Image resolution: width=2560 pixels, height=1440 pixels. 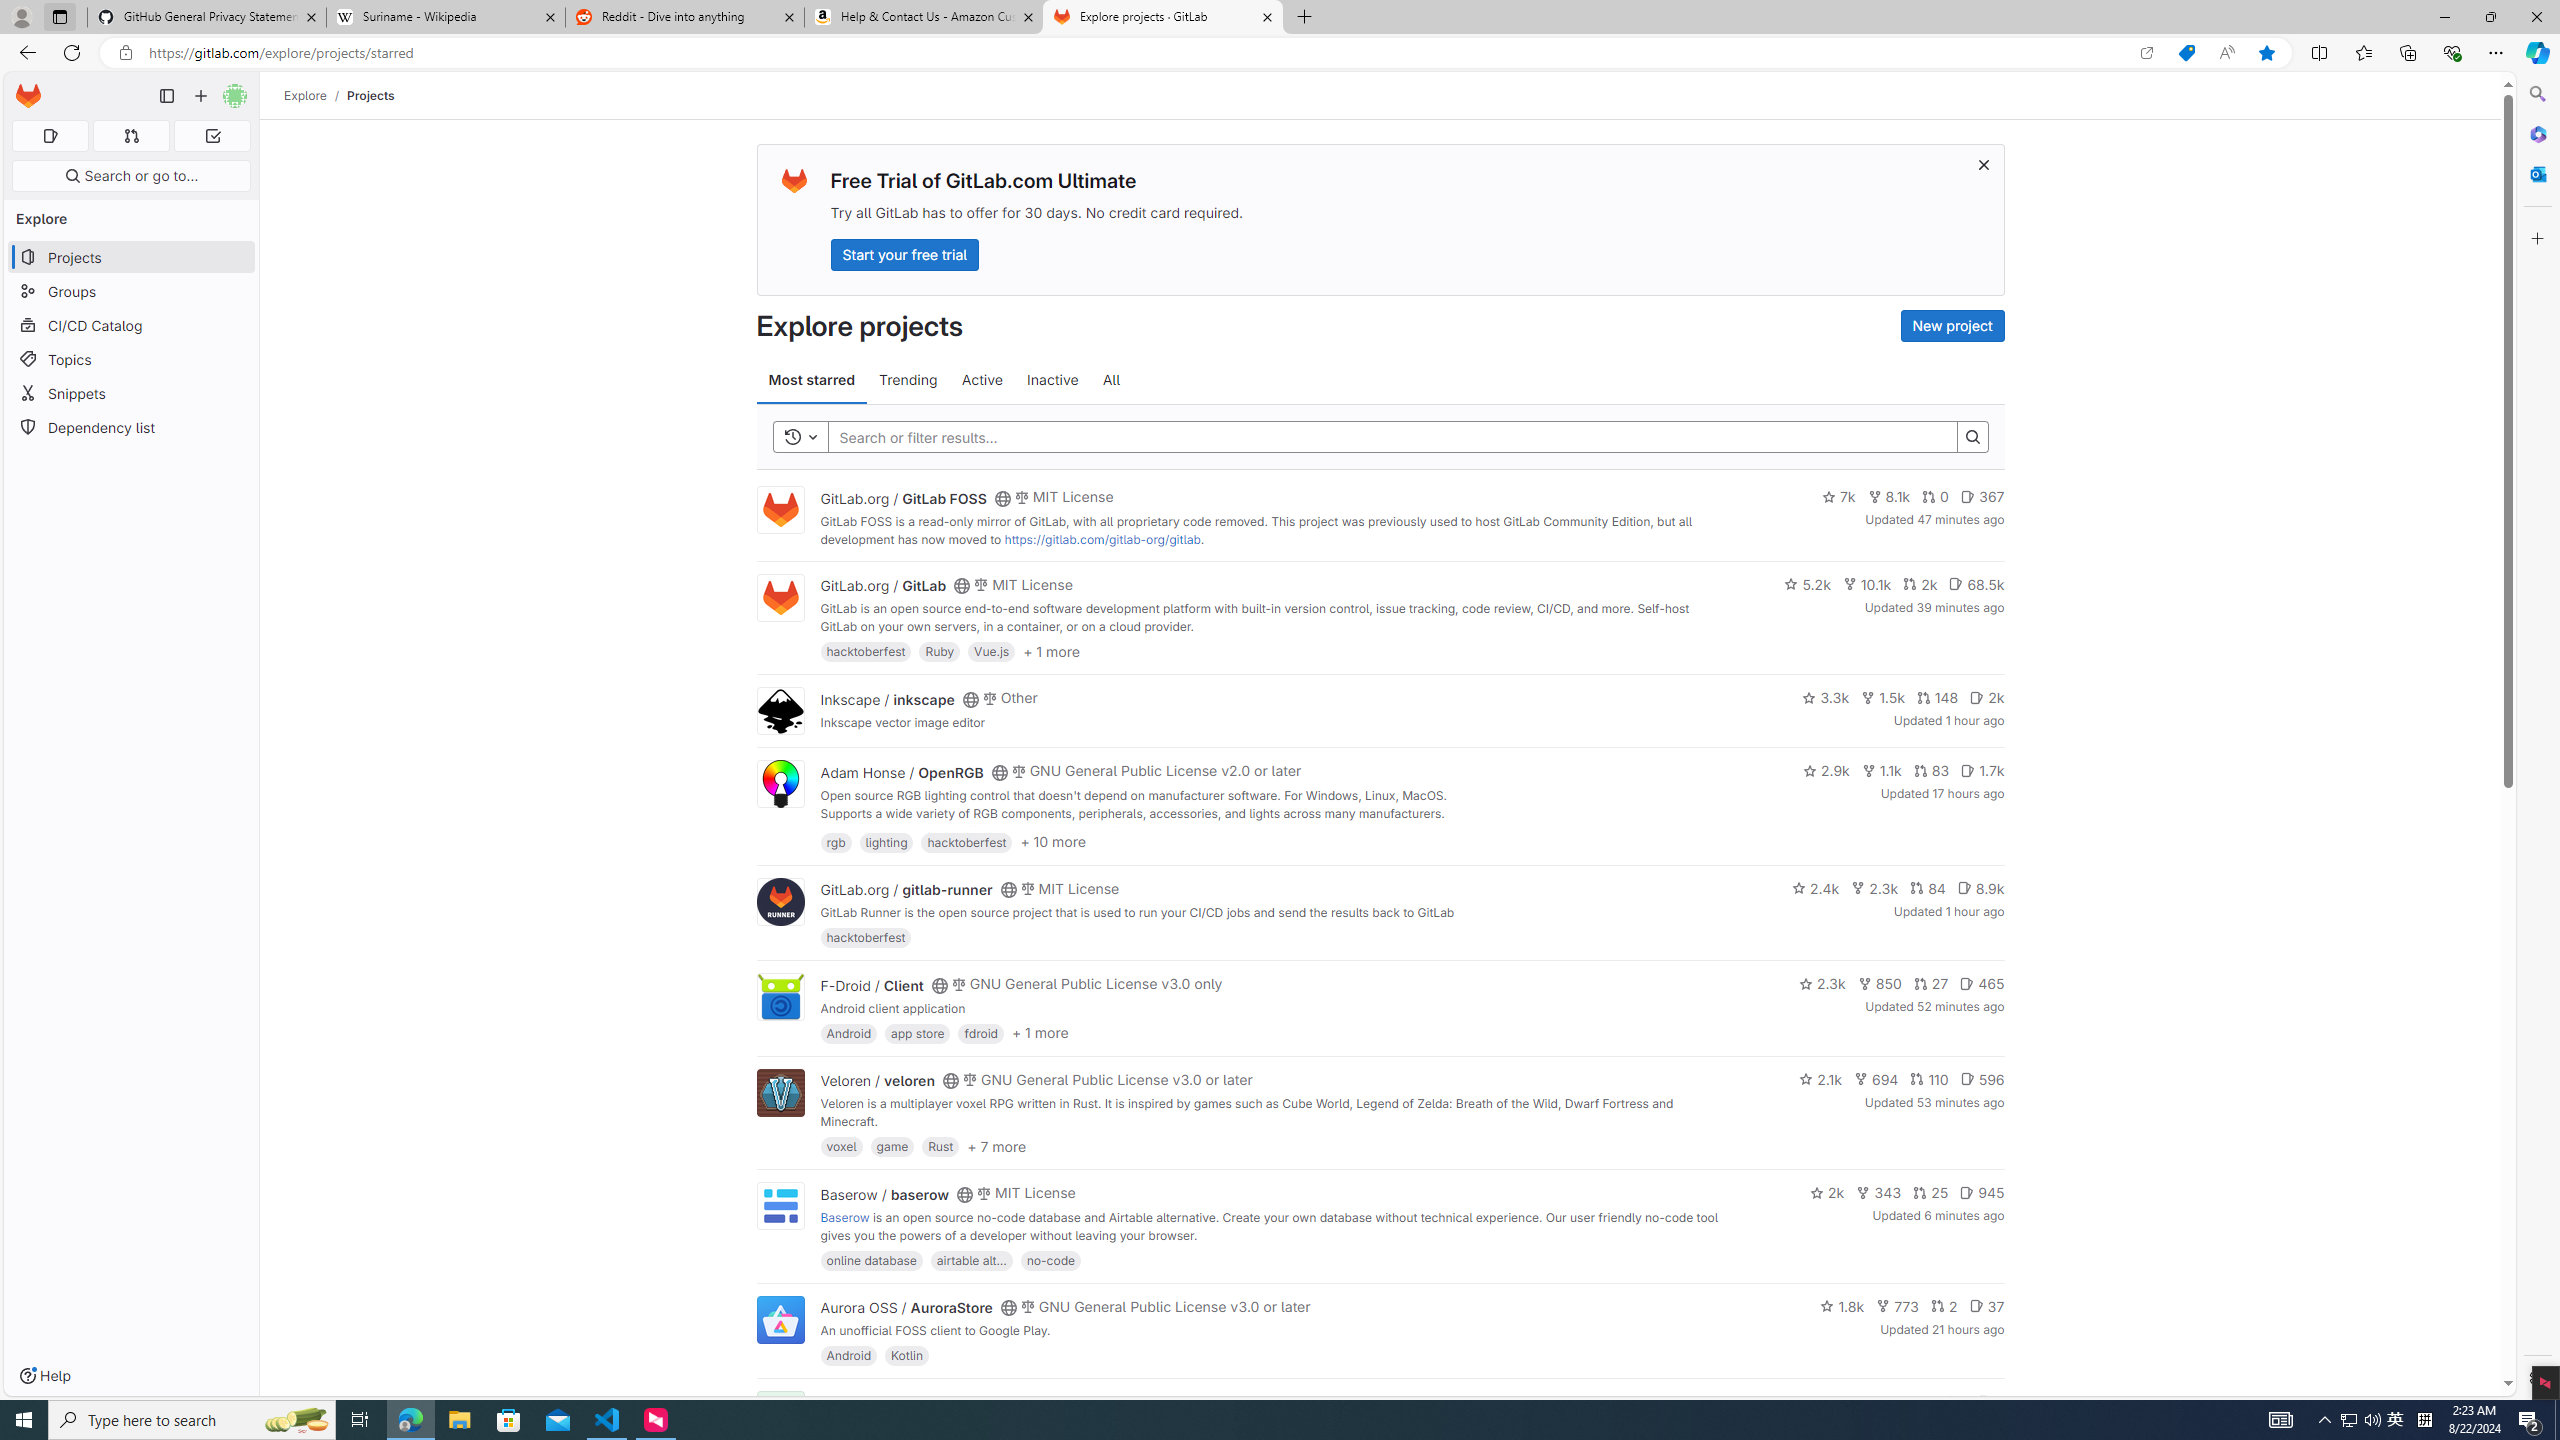 I want to click on 5.2k, so click(x=1807, y=584).